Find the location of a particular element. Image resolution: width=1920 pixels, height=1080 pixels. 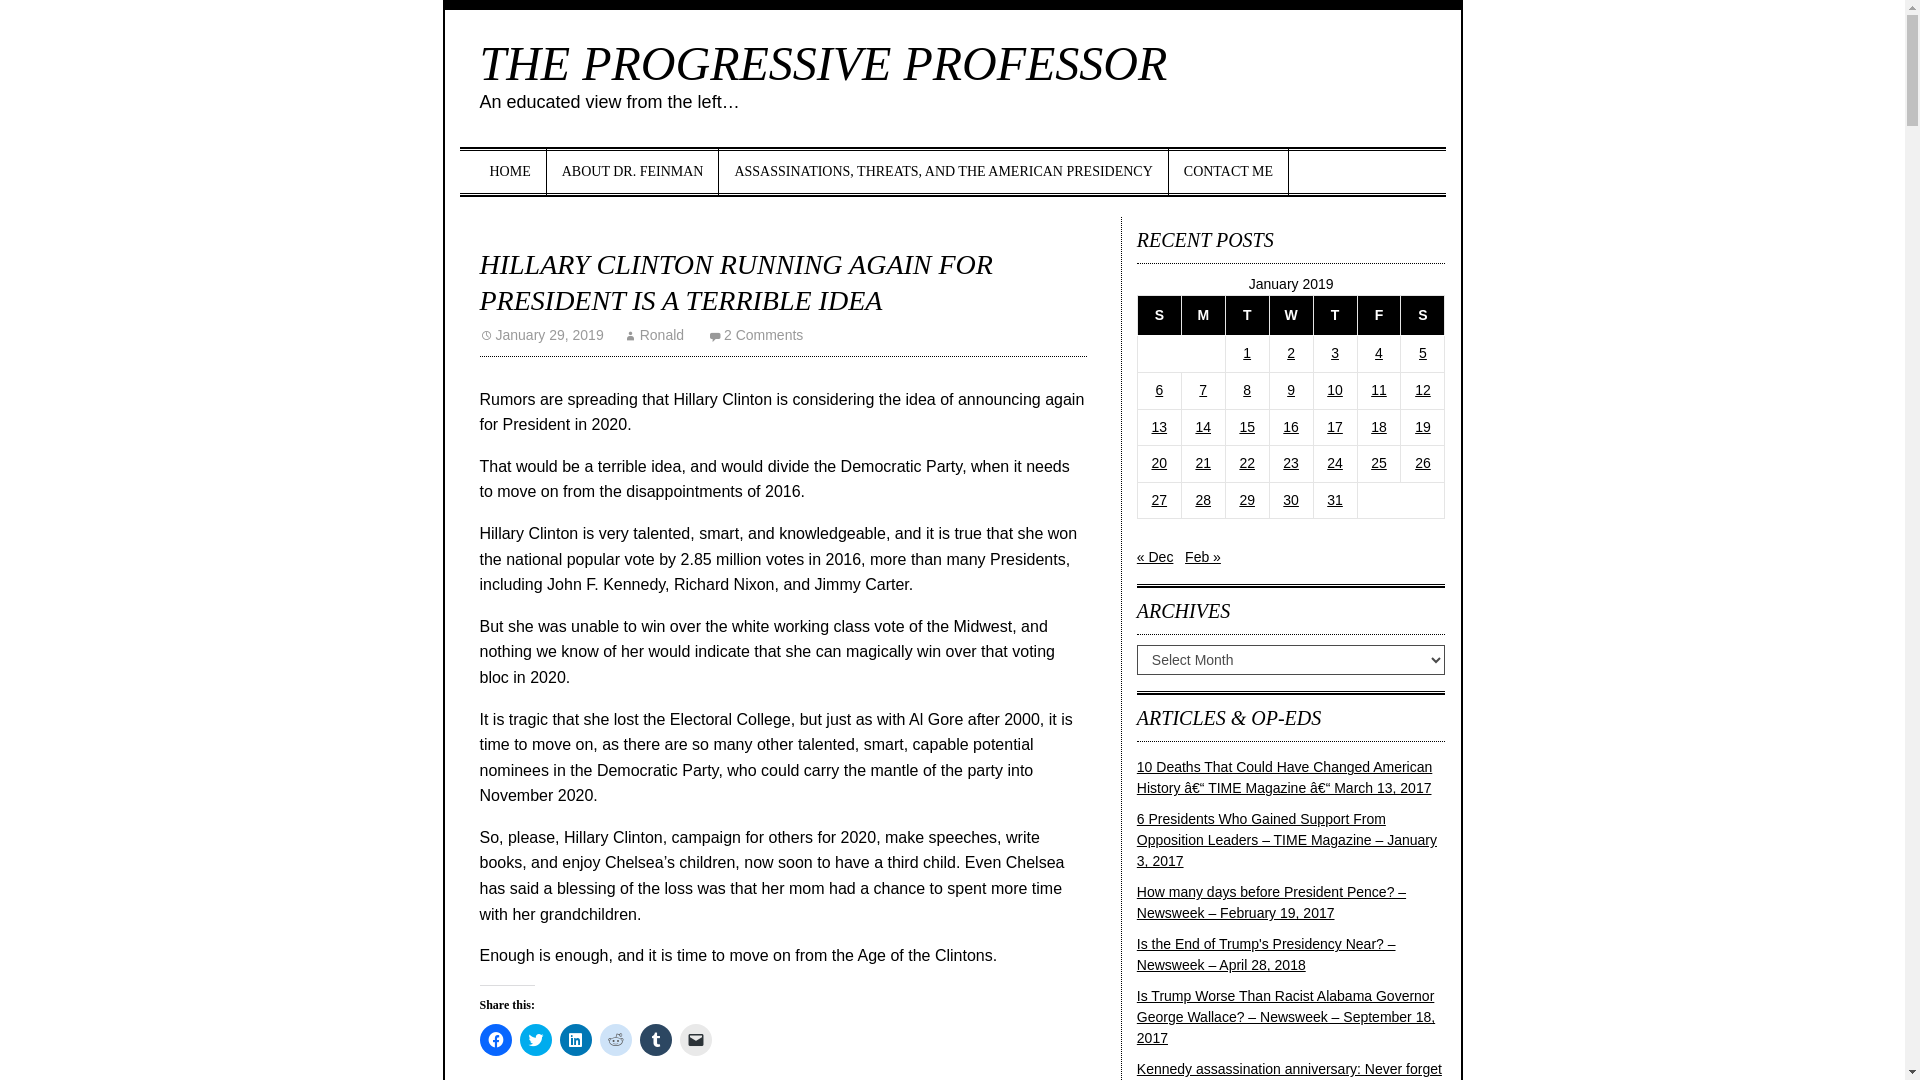

Click to share on Reddit is located at coordinates (615, 1040).